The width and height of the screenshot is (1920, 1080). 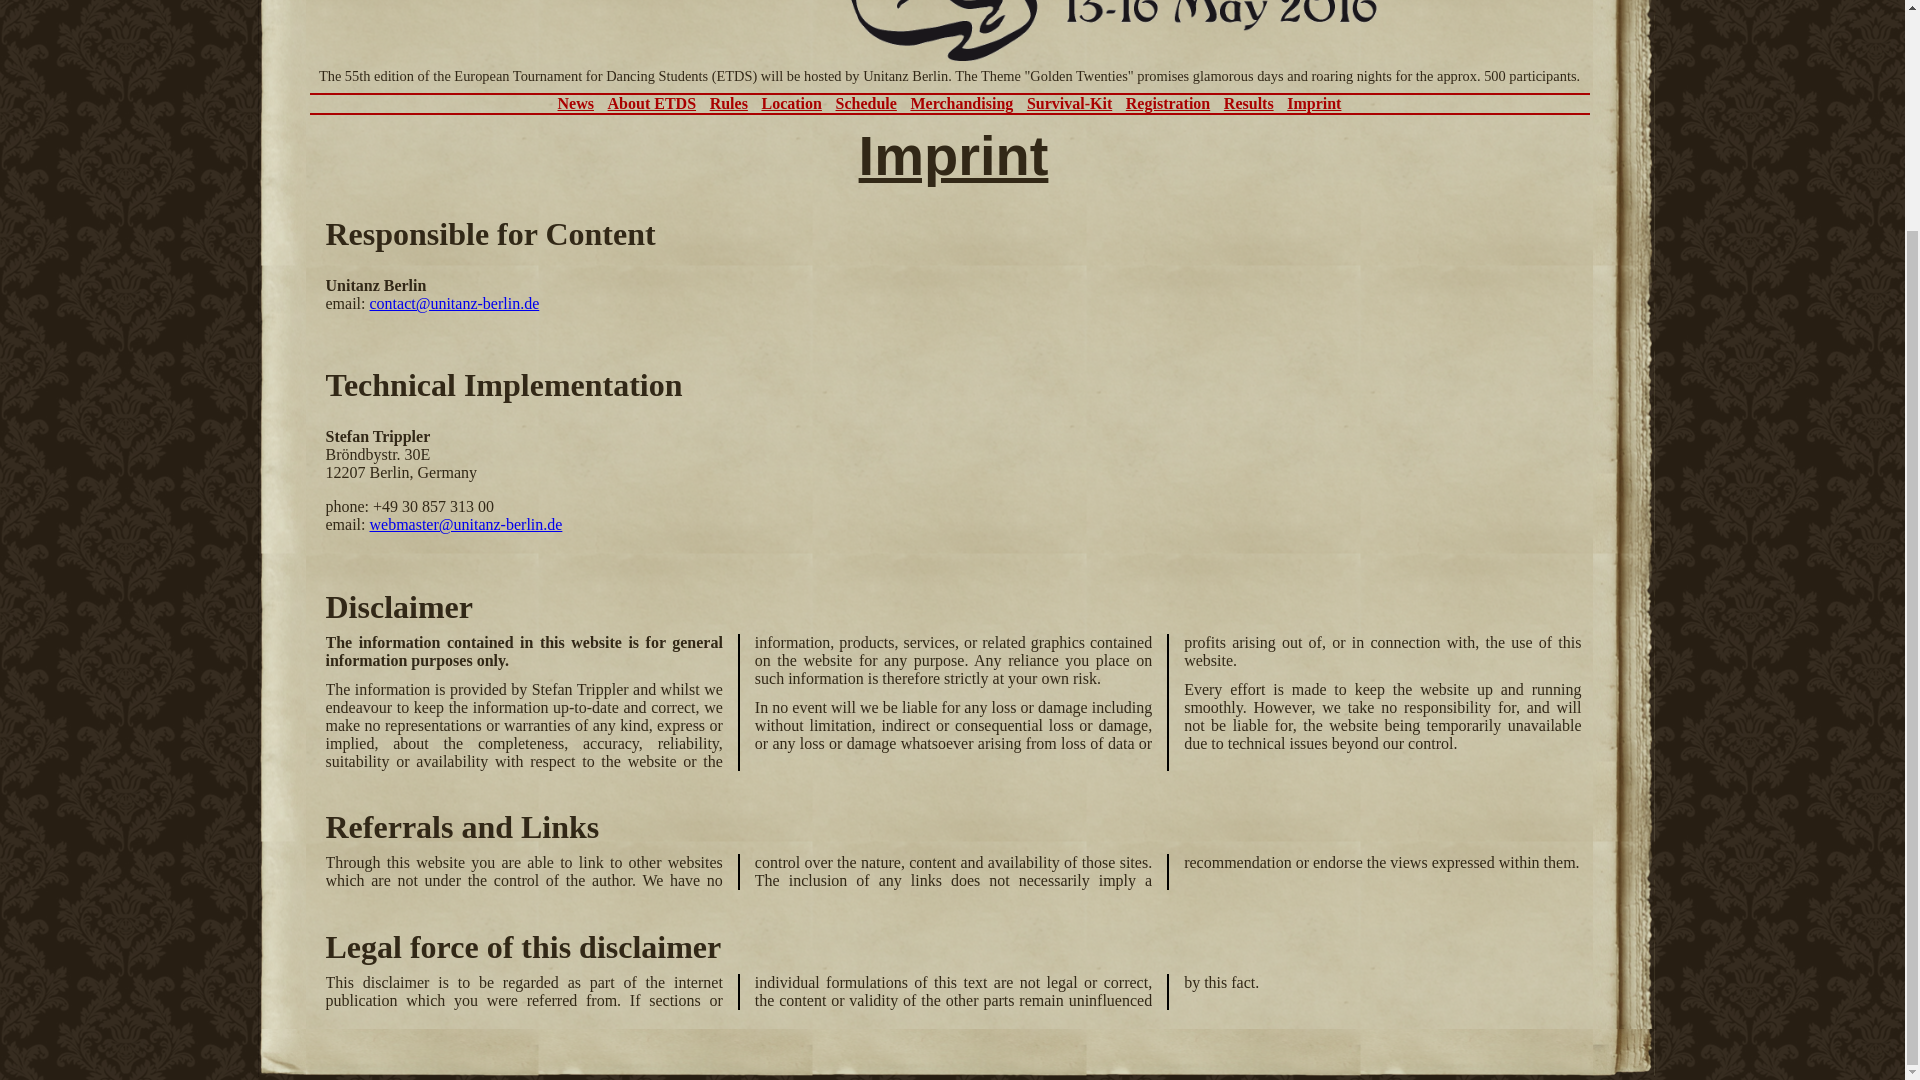 What do you see at coordinates (866, 104) in the screenshot?
I see `Schedule` at bounding box center [866, 104].